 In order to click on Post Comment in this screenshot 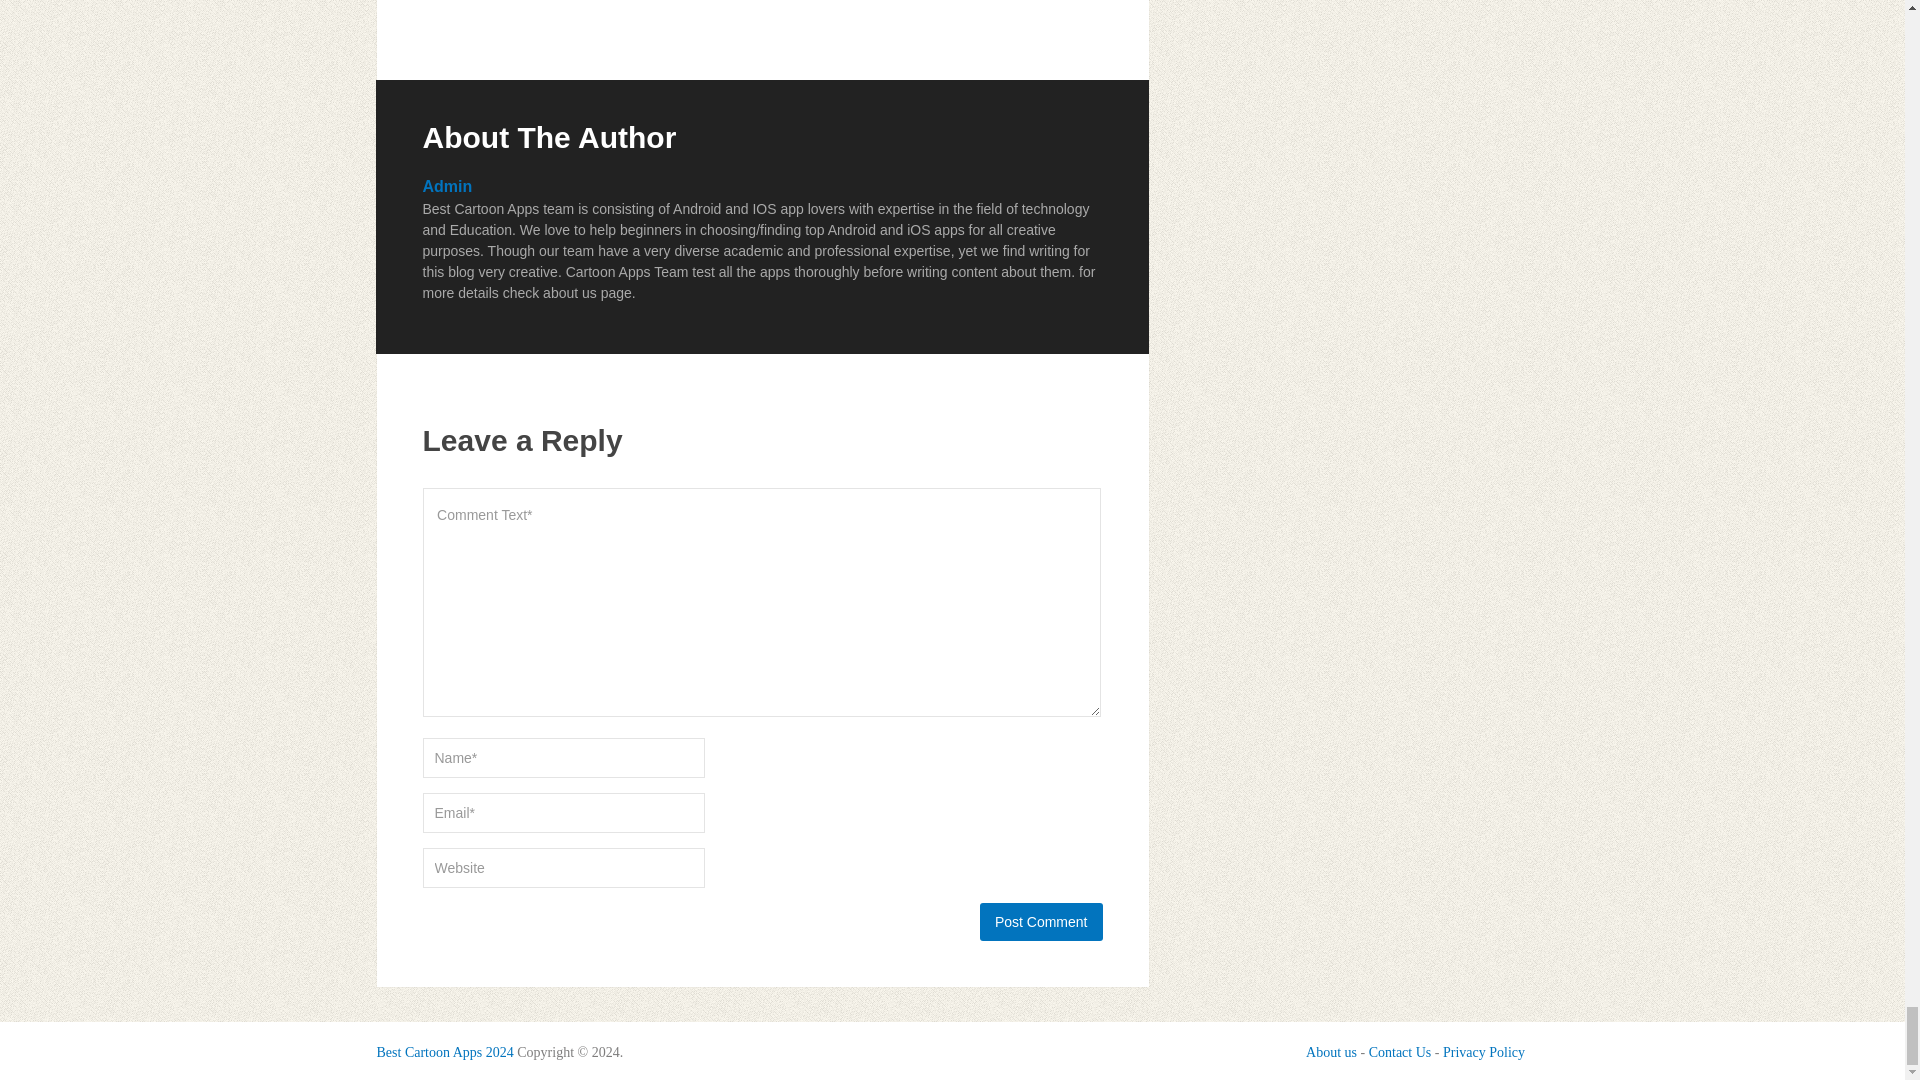, I will do `click(1040, 921)`.